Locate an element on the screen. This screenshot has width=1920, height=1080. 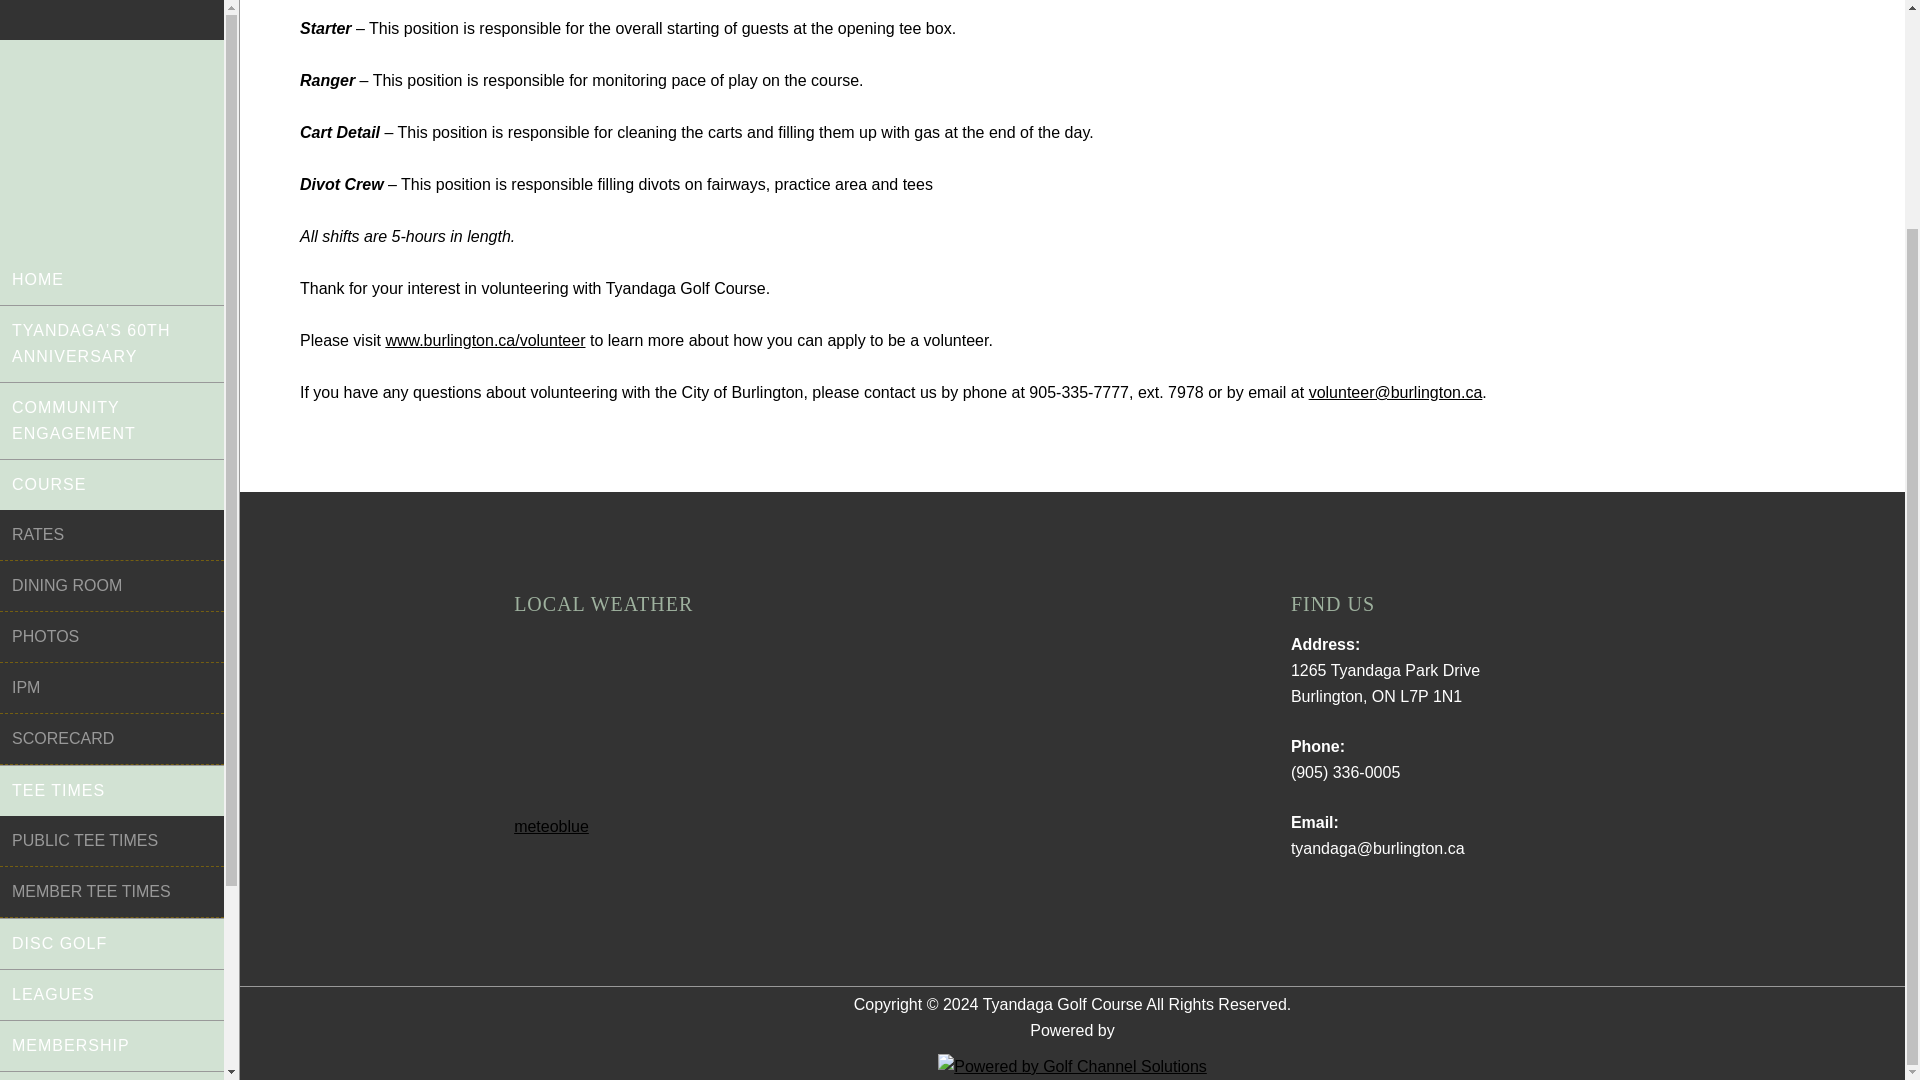
COMMUNITY ENGAGEMENT is located at coordinates (112, 144).